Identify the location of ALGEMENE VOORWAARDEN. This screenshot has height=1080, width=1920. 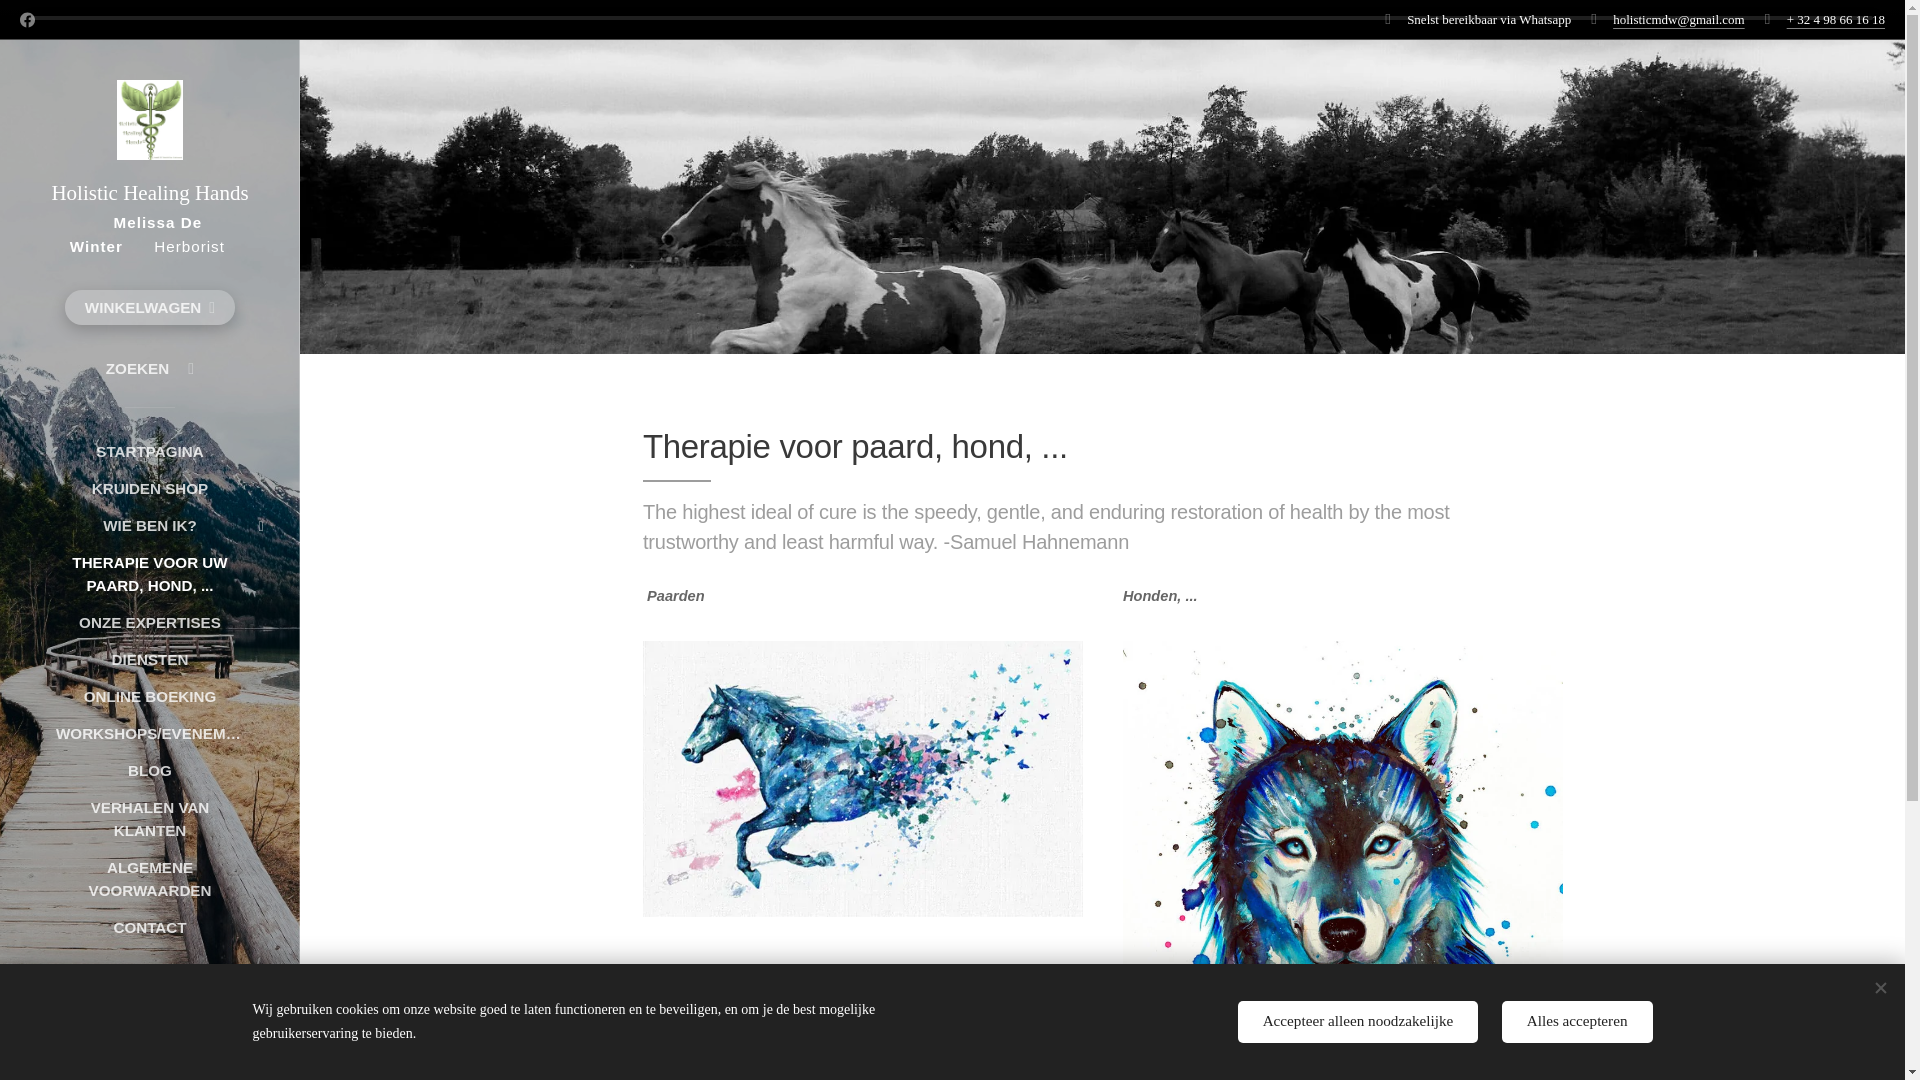
(149, 878).